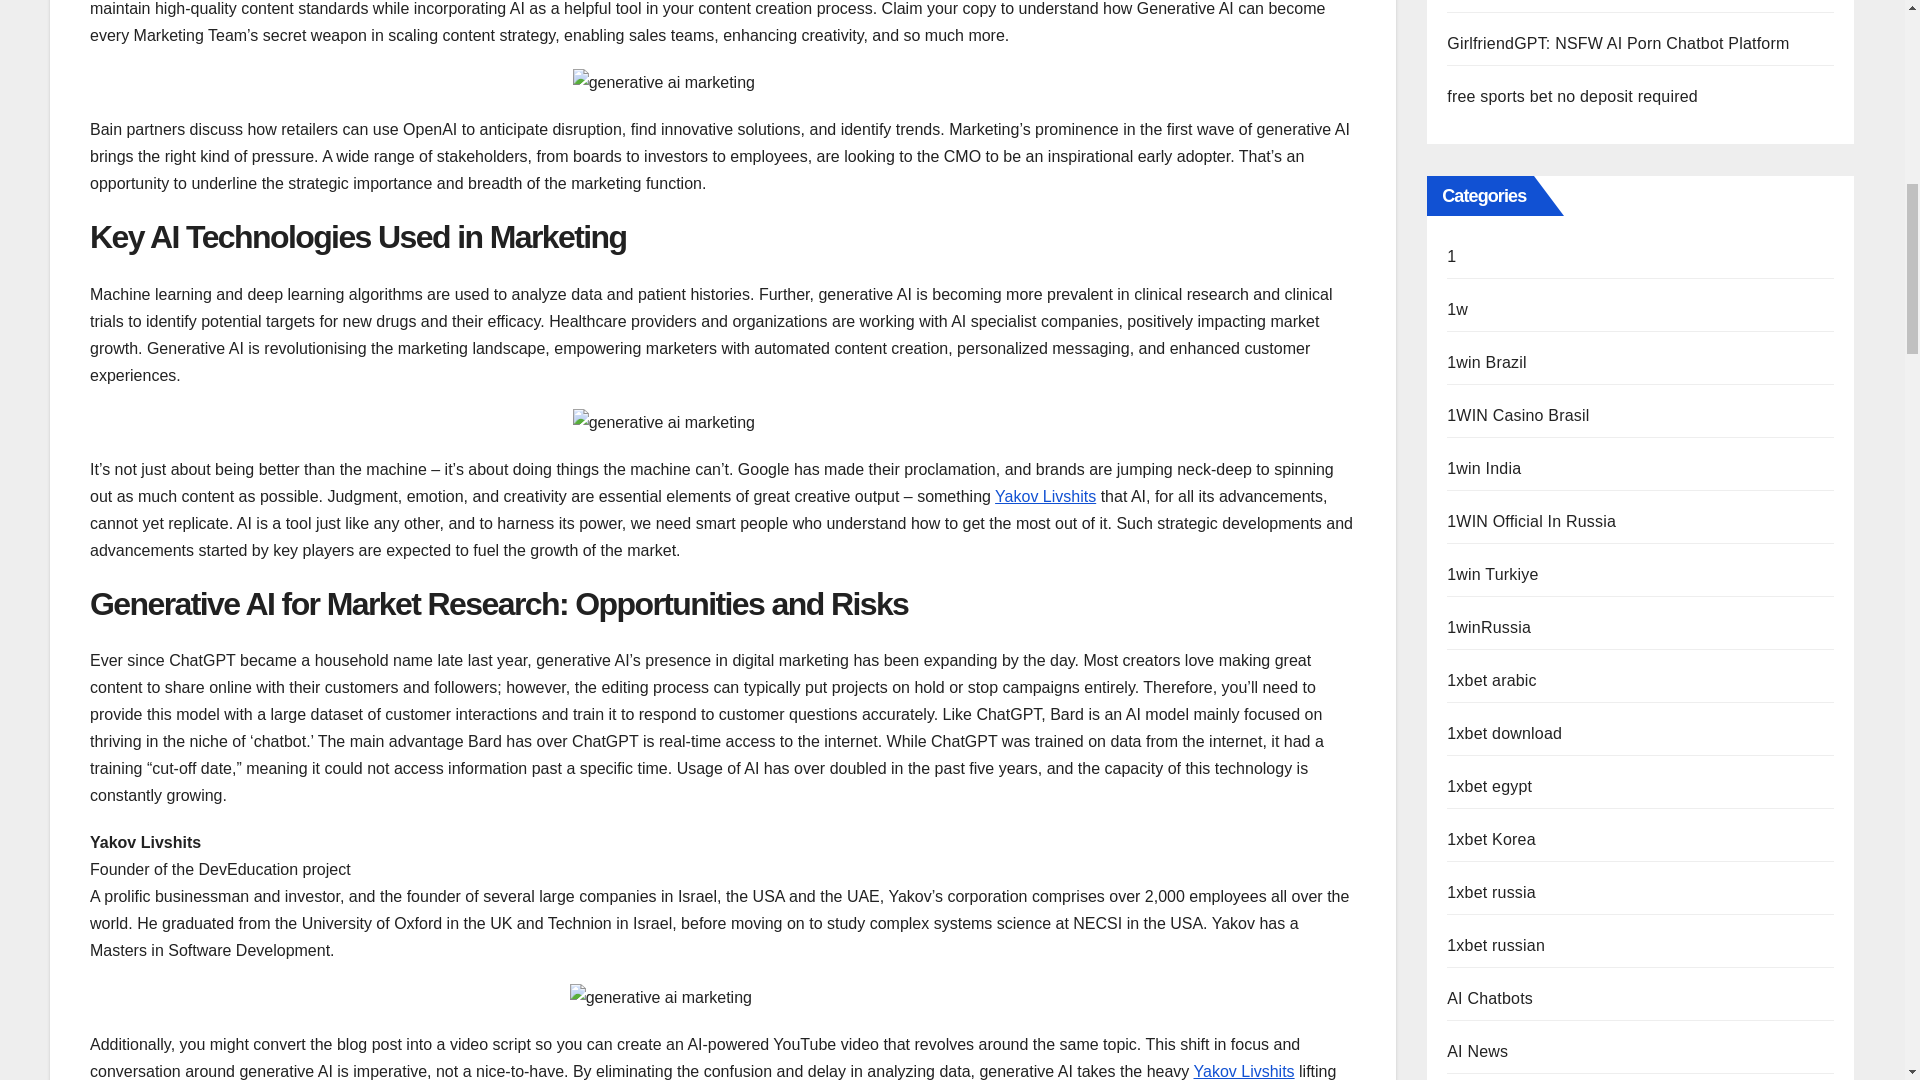  What do you see at coordinates (1045, 496) in the screenshot?
I see `Yakov Livshits` at bounding box center [1045, 496].